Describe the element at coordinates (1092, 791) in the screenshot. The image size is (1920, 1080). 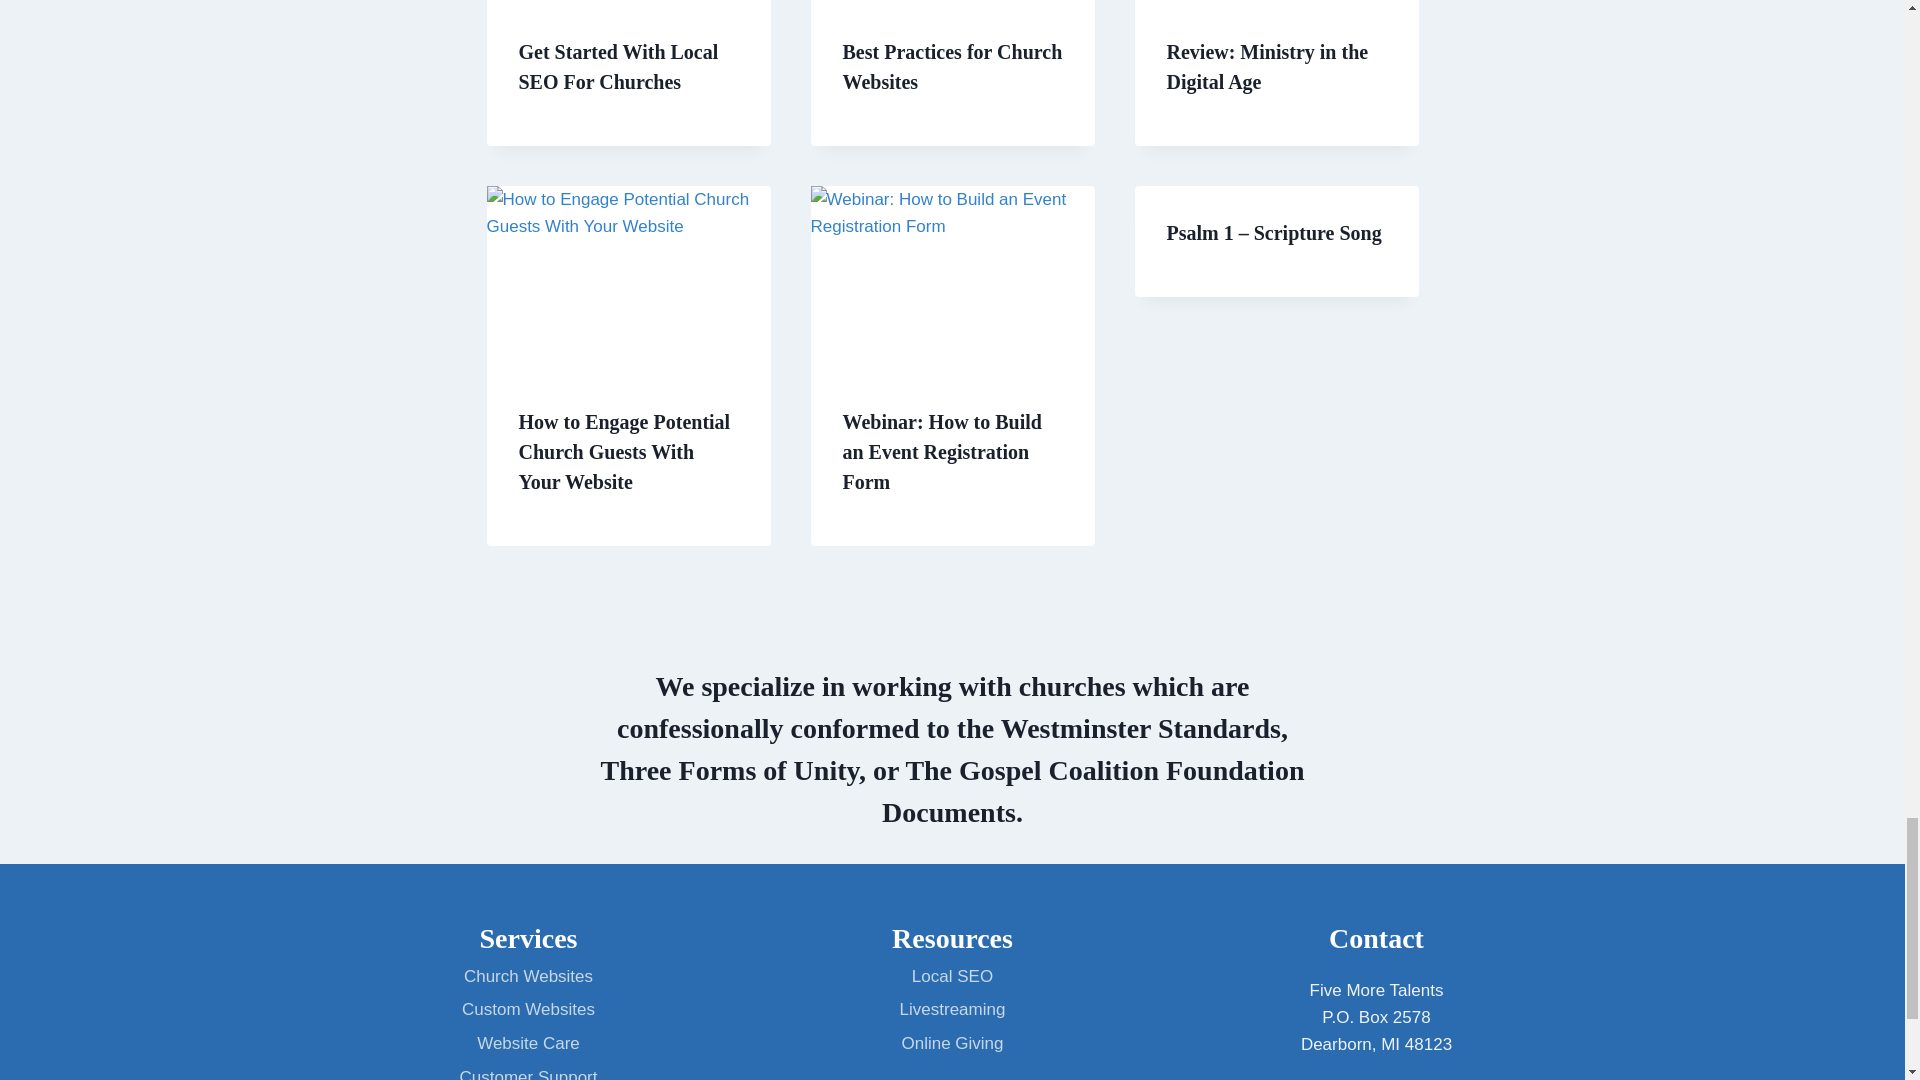
I see `The Gospel Coalition Foundation Documents` at that location.